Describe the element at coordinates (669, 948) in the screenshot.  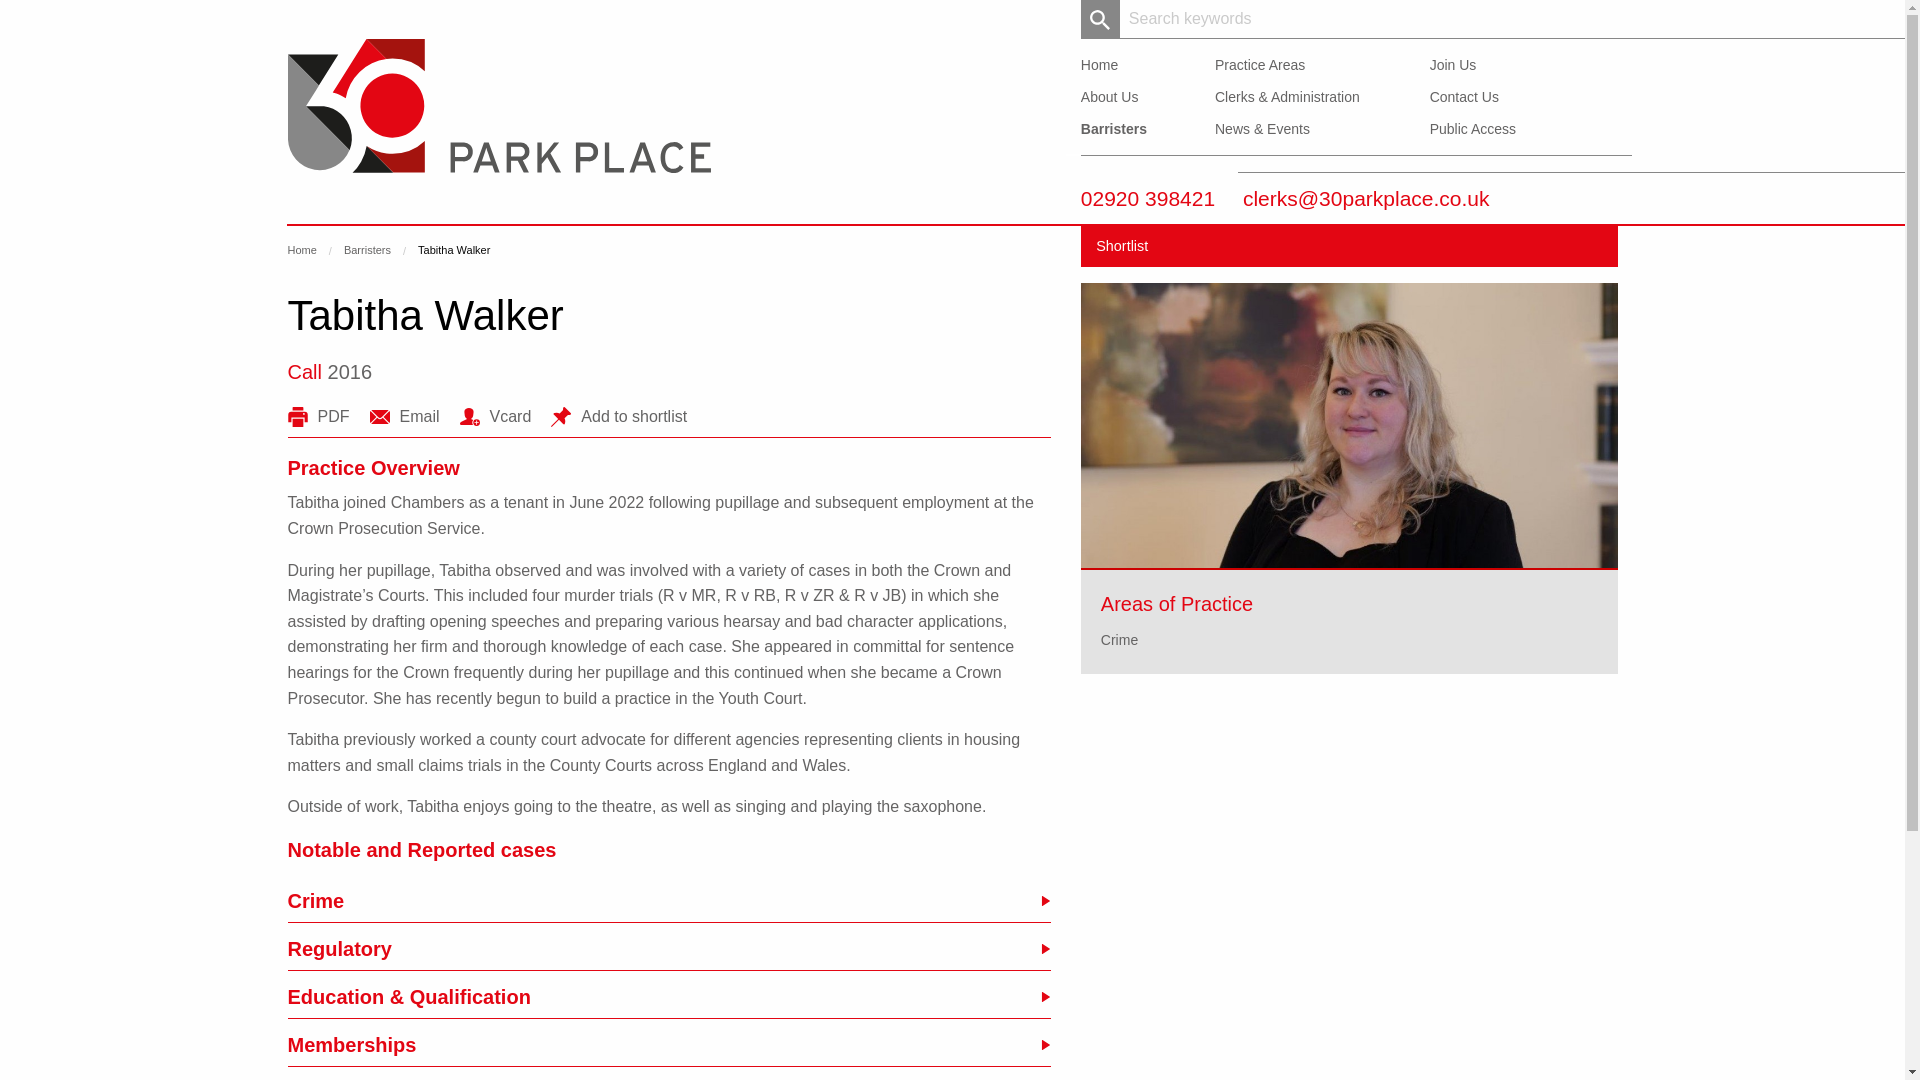
I see `Regulatory` at that location.